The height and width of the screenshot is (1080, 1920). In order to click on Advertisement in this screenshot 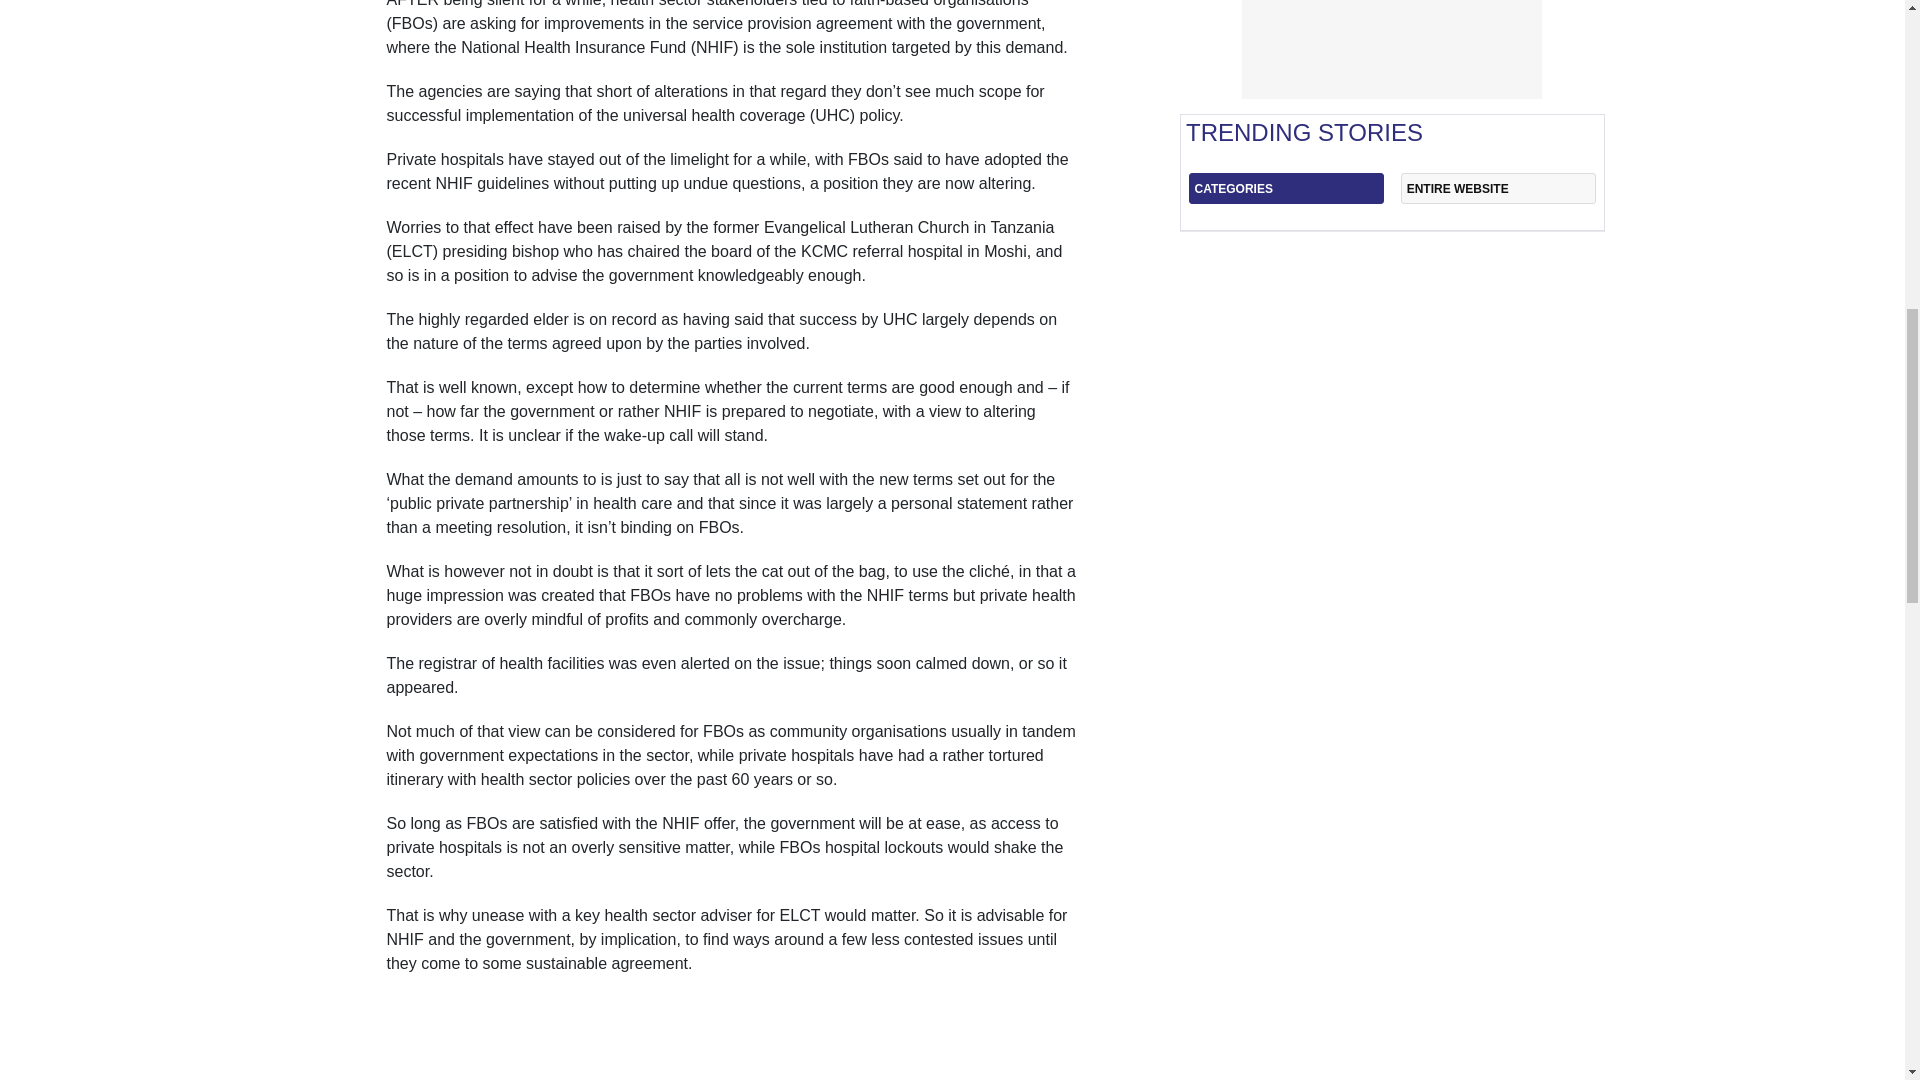, I will do `click(1392, 49)`.